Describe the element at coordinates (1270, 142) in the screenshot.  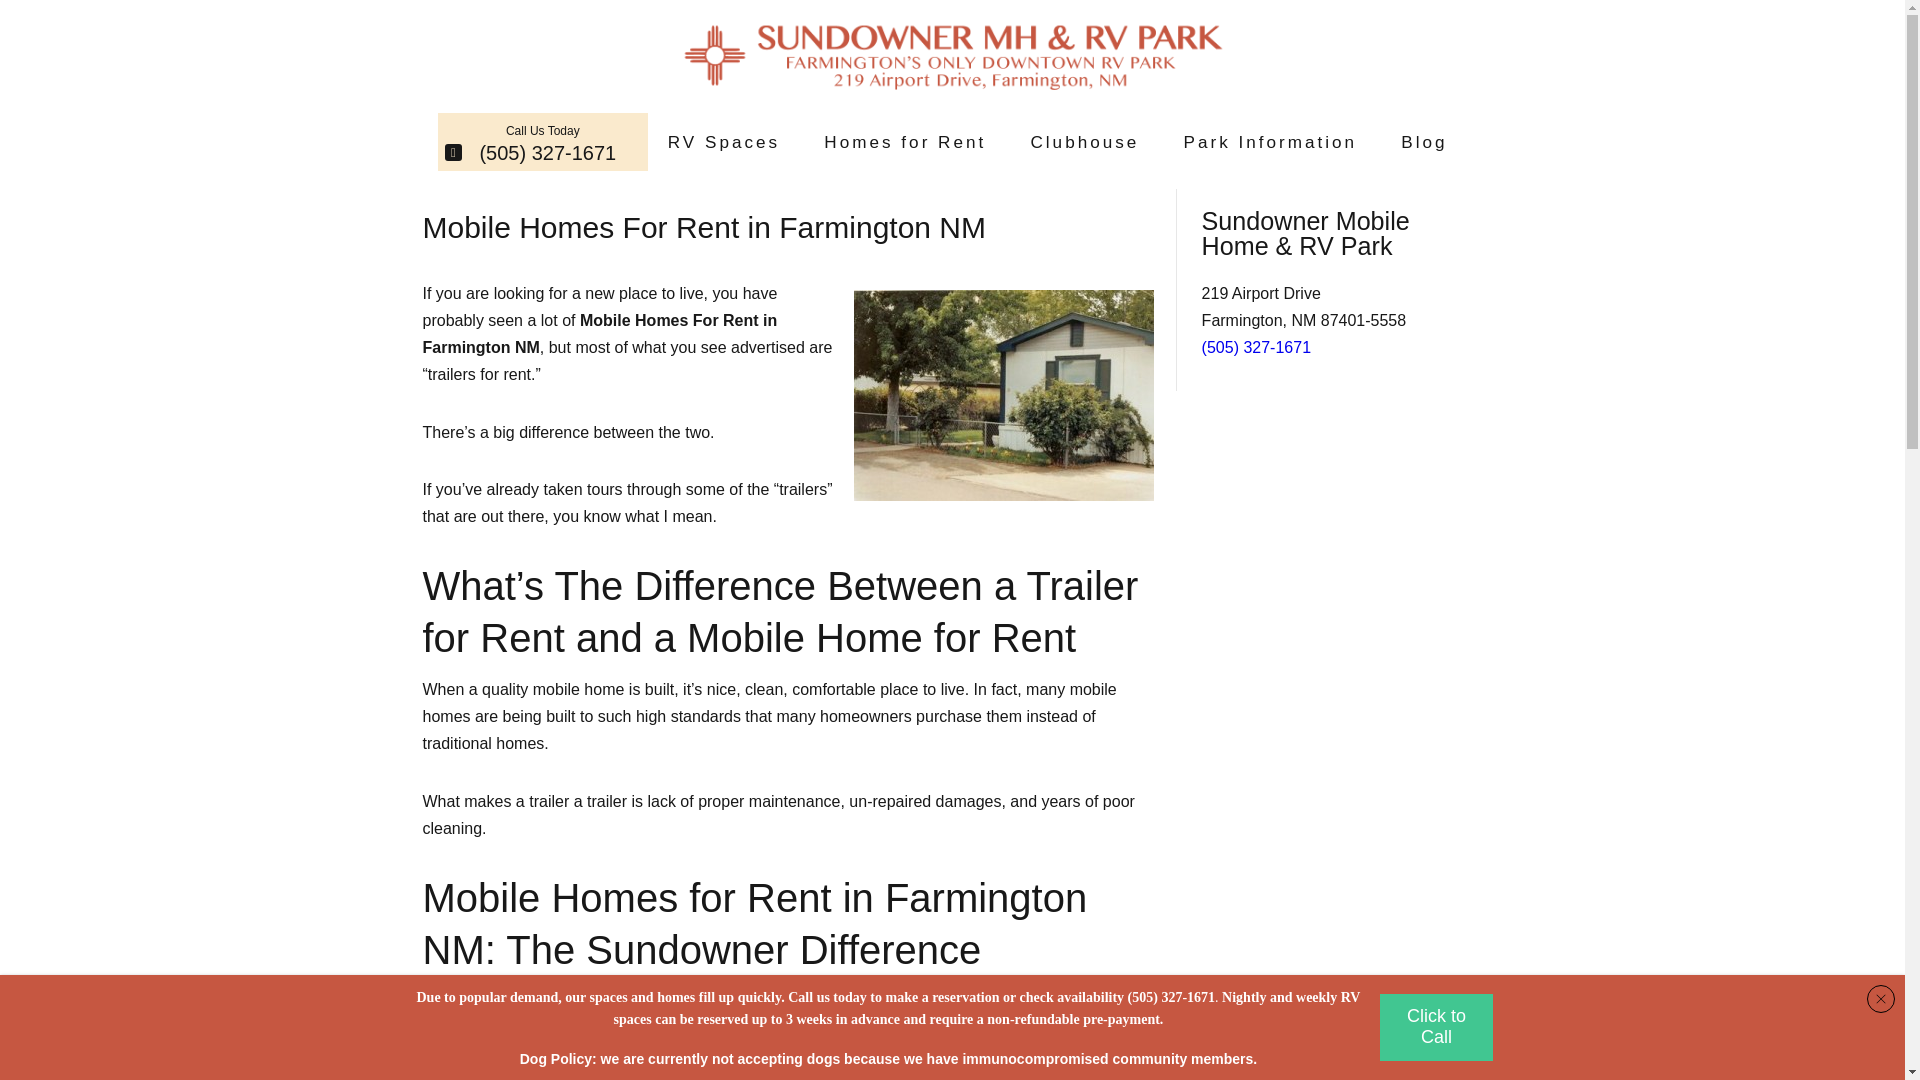
I see `Park Information` at that location.